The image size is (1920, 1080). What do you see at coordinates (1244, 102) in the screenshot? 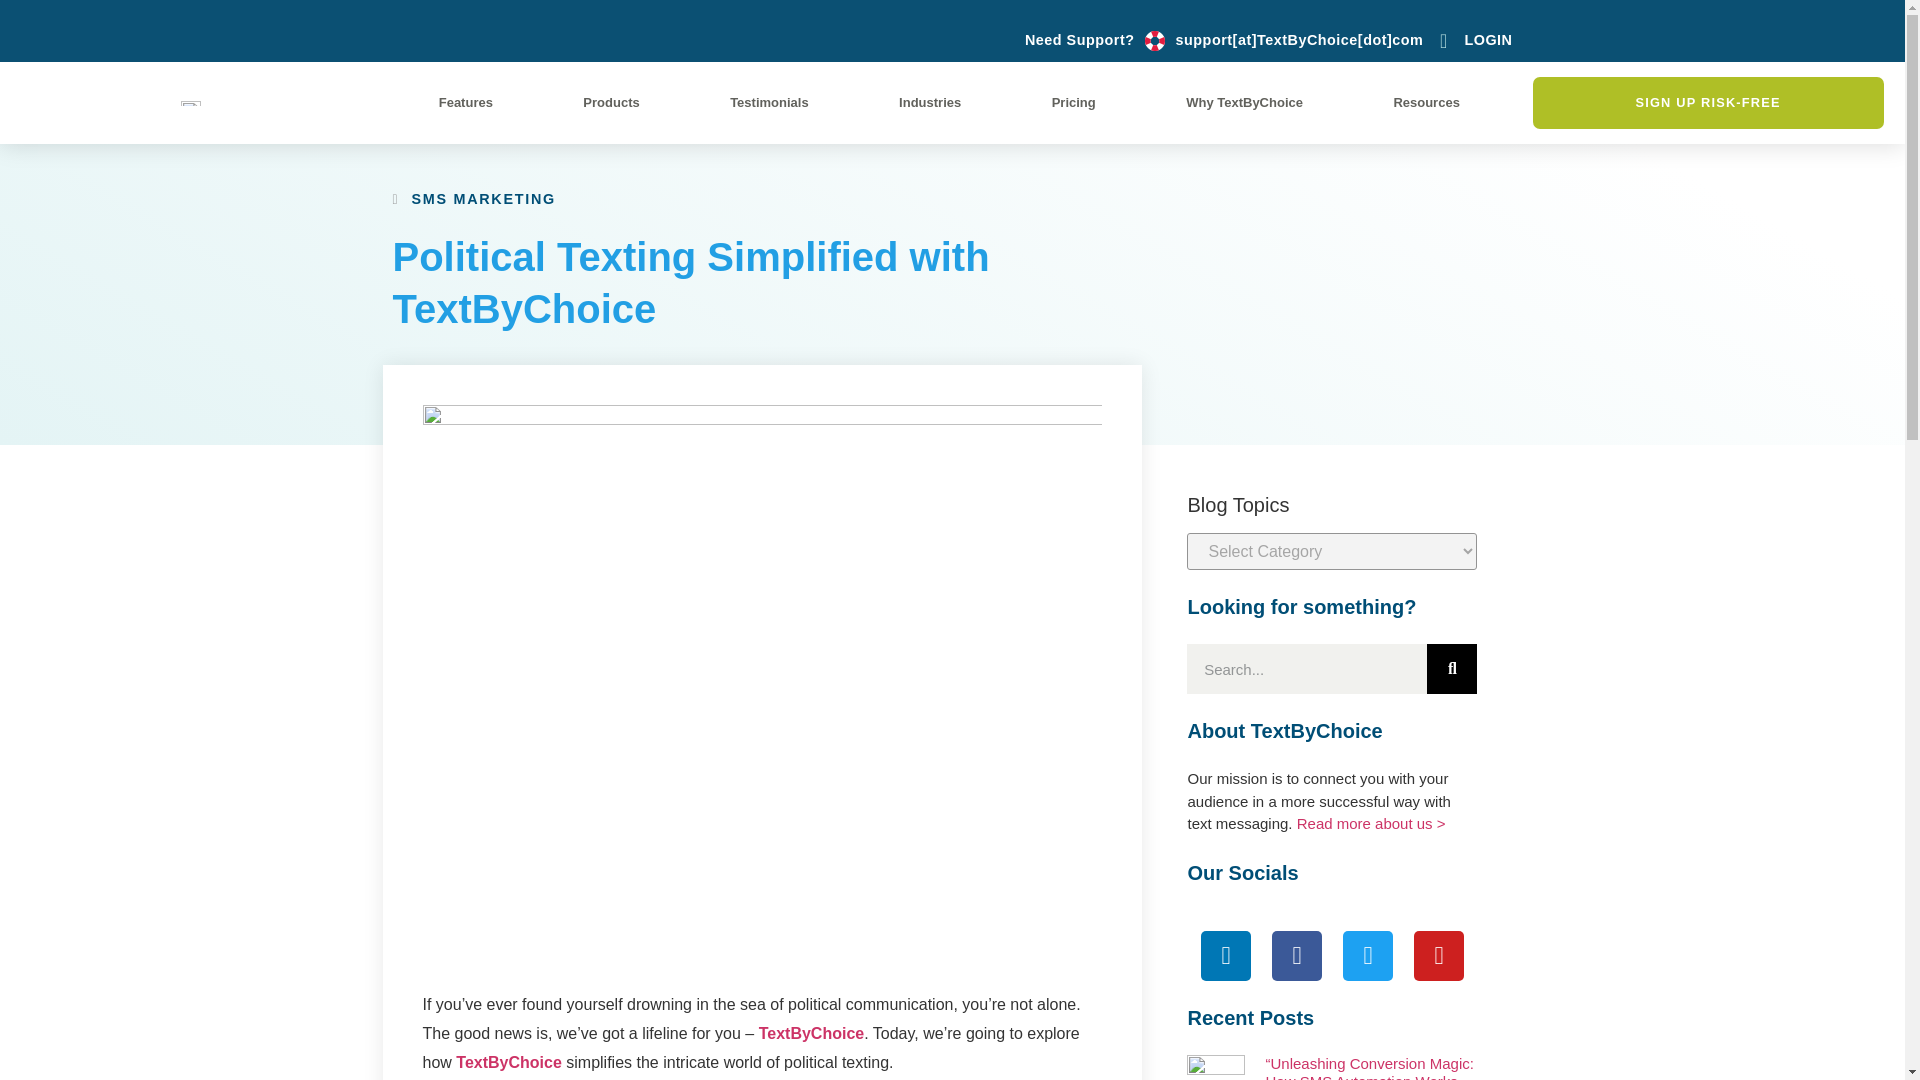
I see `Why TextByChoice` at bounding box center [1244, 102].